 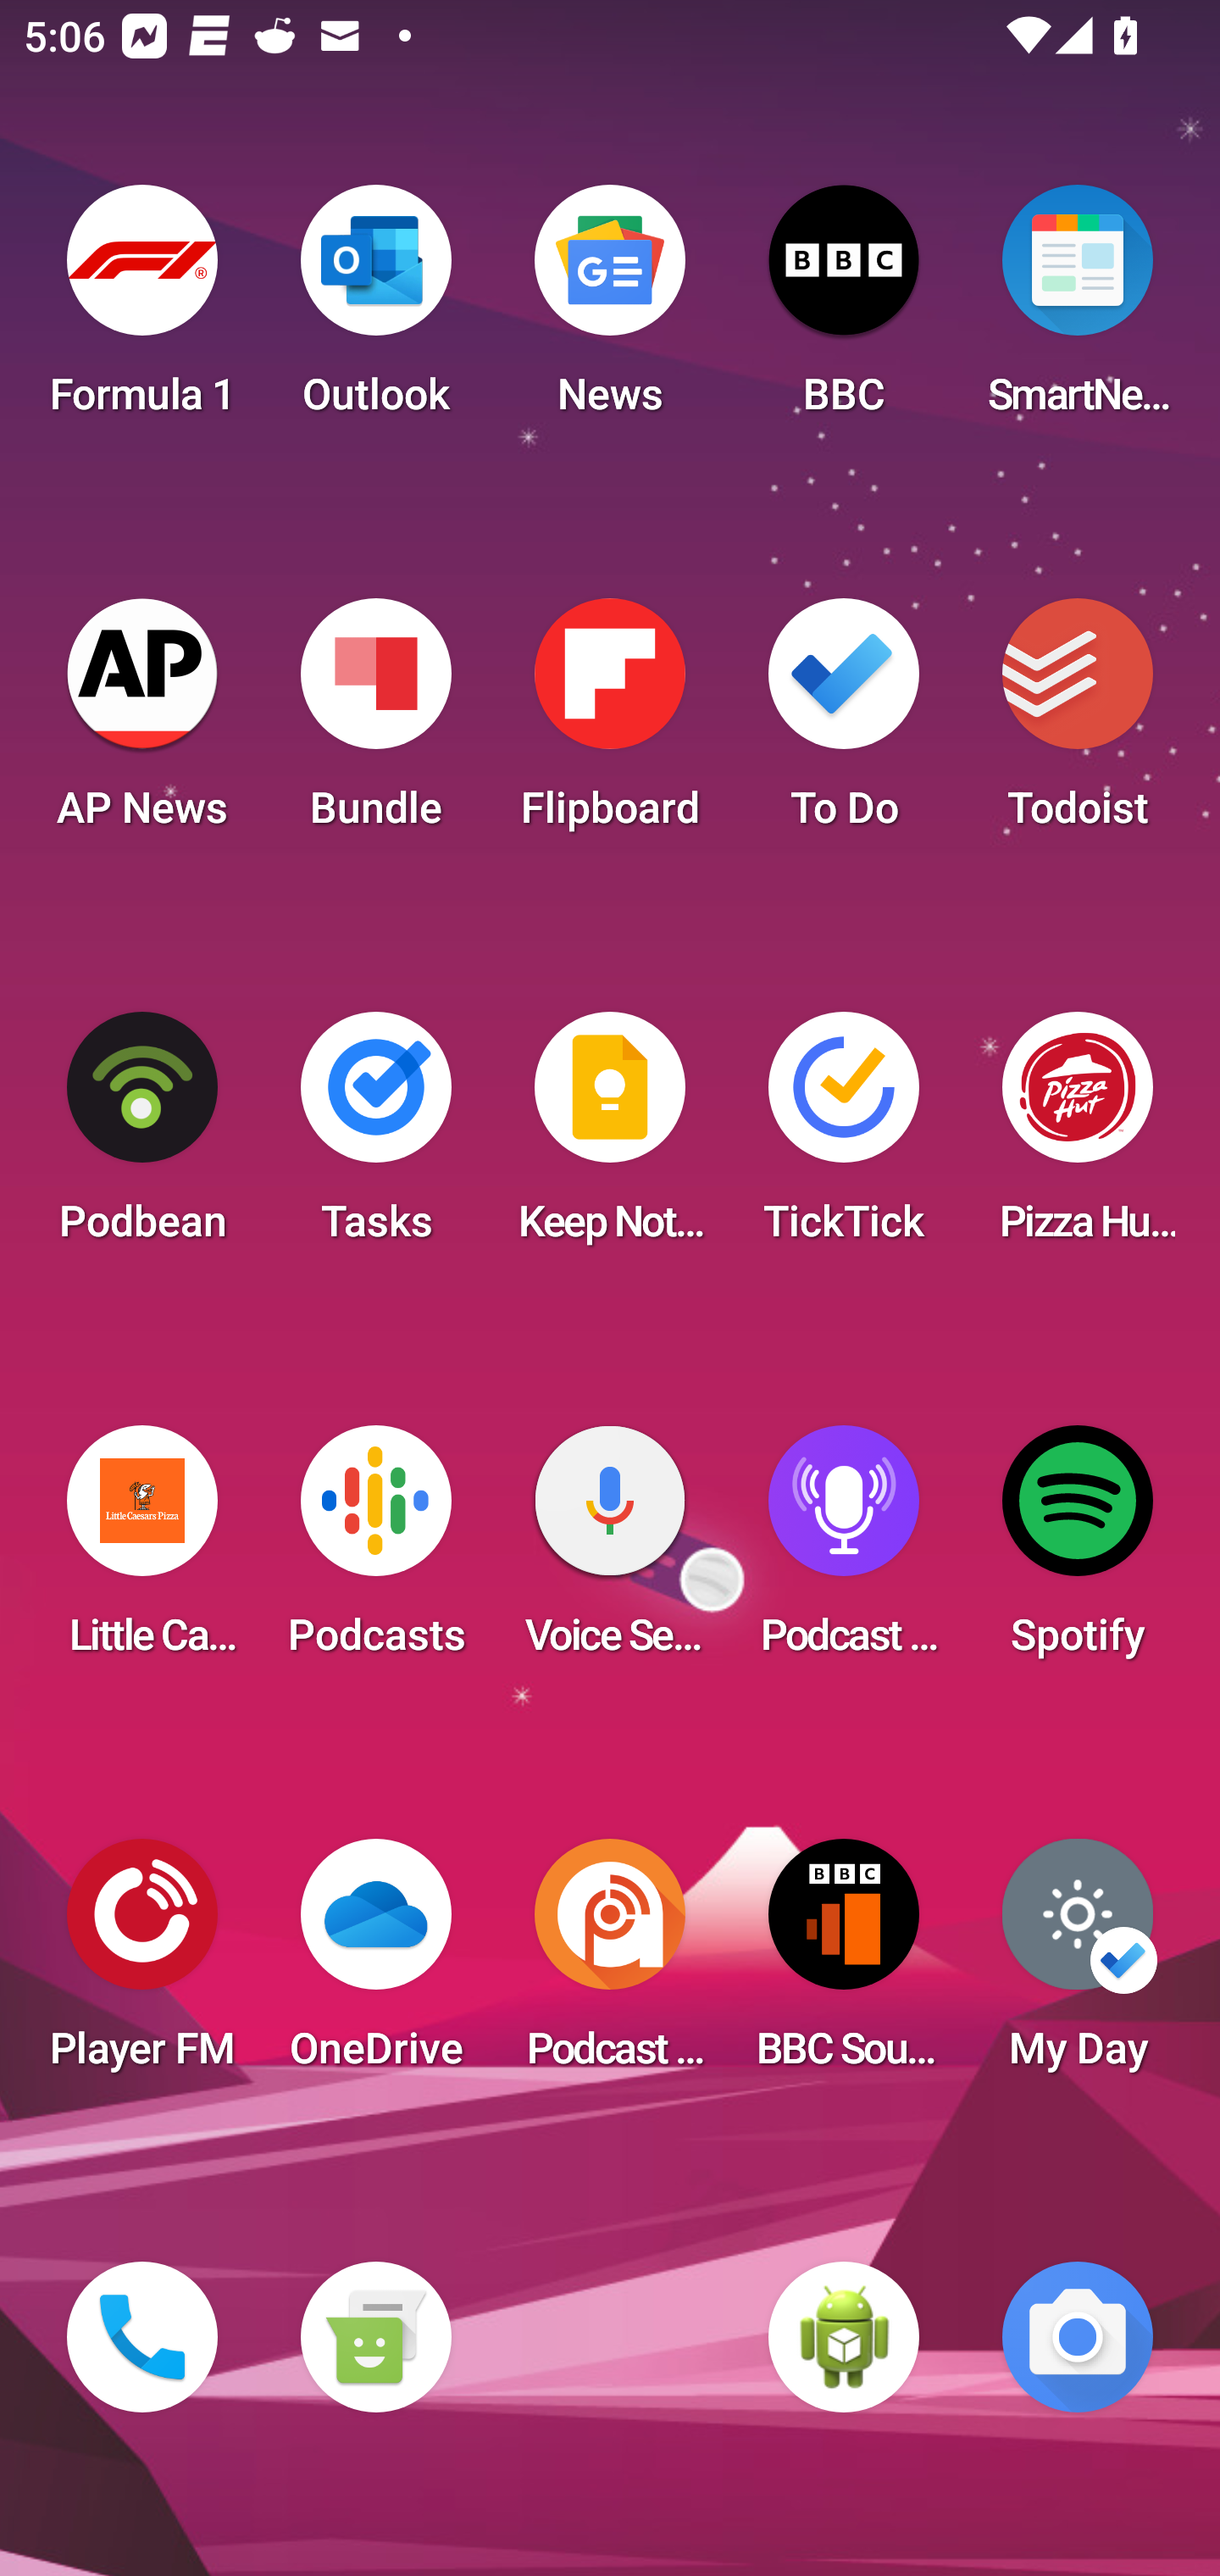 What do you see at coordinates (1078, 310) in the screenshot?
I see `SmartNews` at bounding box center [1078, 310].